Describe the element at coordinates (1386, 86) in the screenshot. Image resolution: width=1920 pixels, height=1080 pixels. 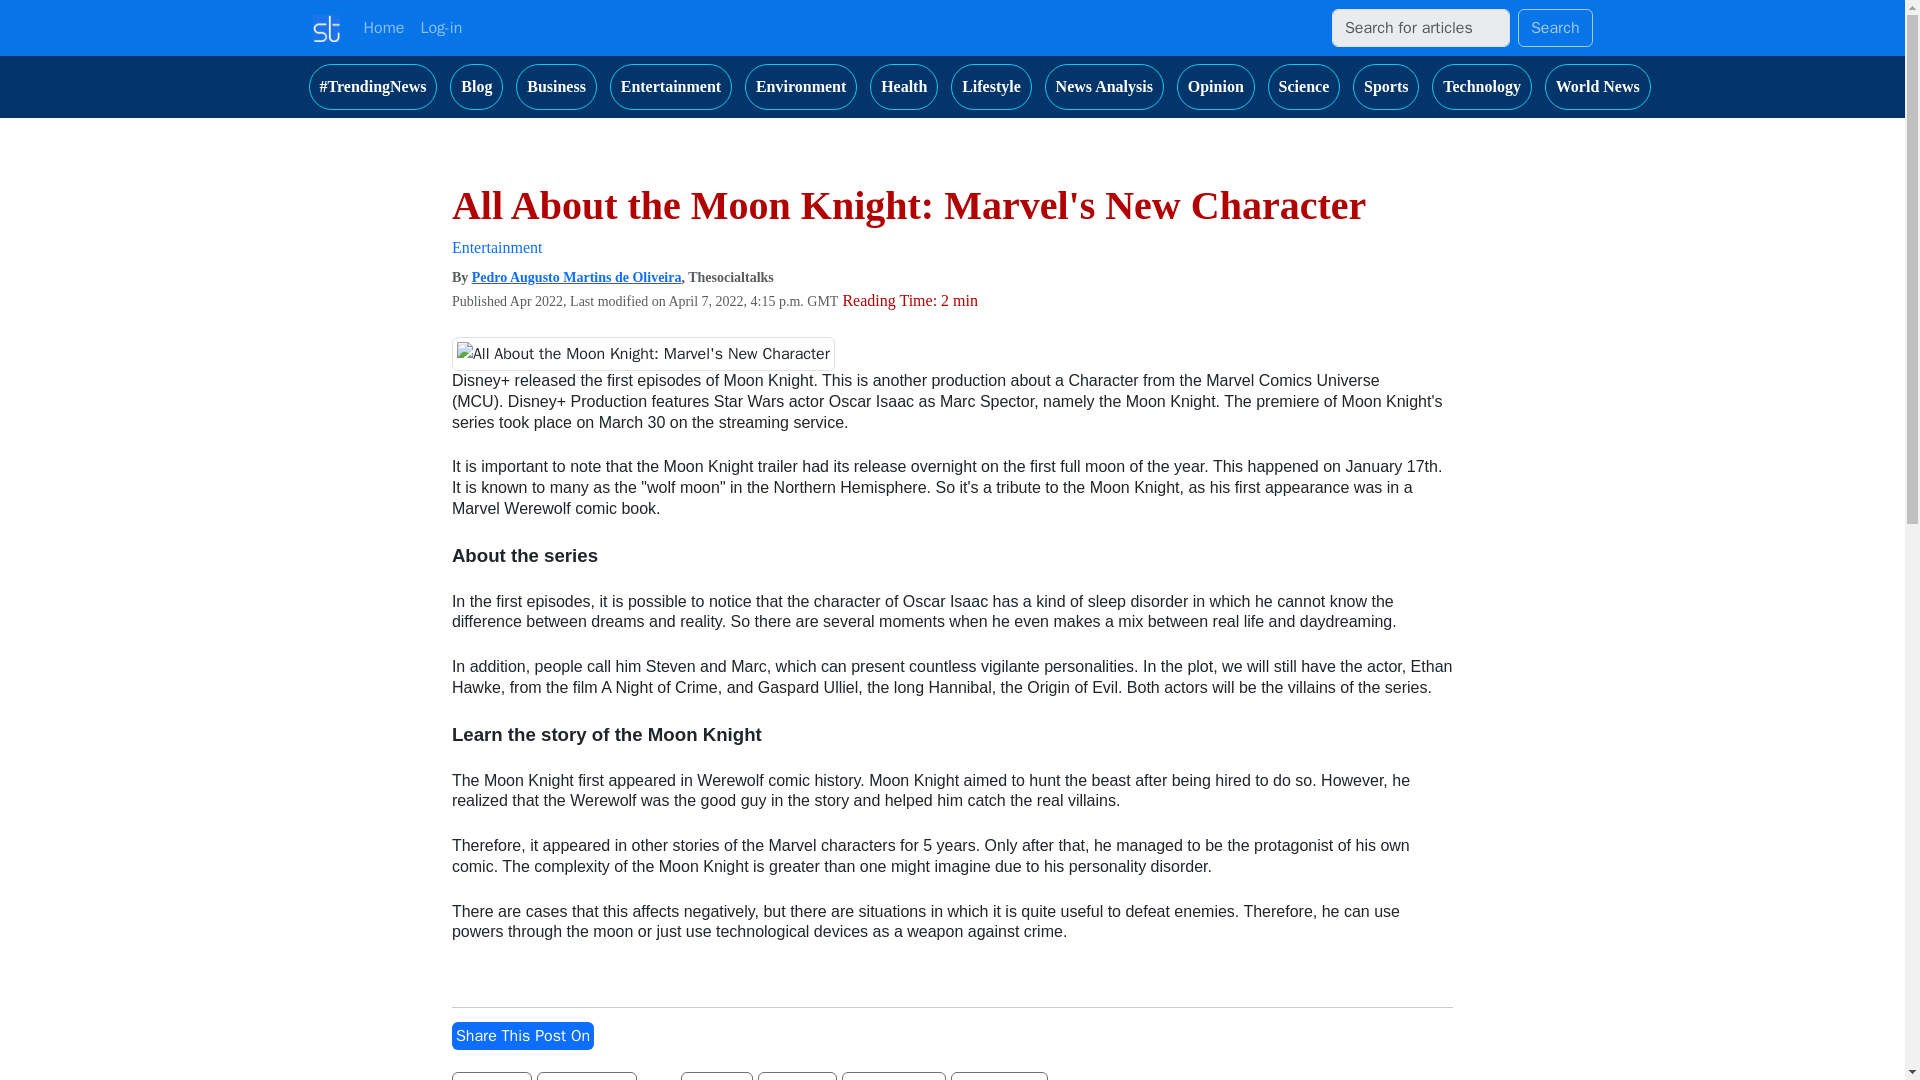
I see `Sports` at that location.